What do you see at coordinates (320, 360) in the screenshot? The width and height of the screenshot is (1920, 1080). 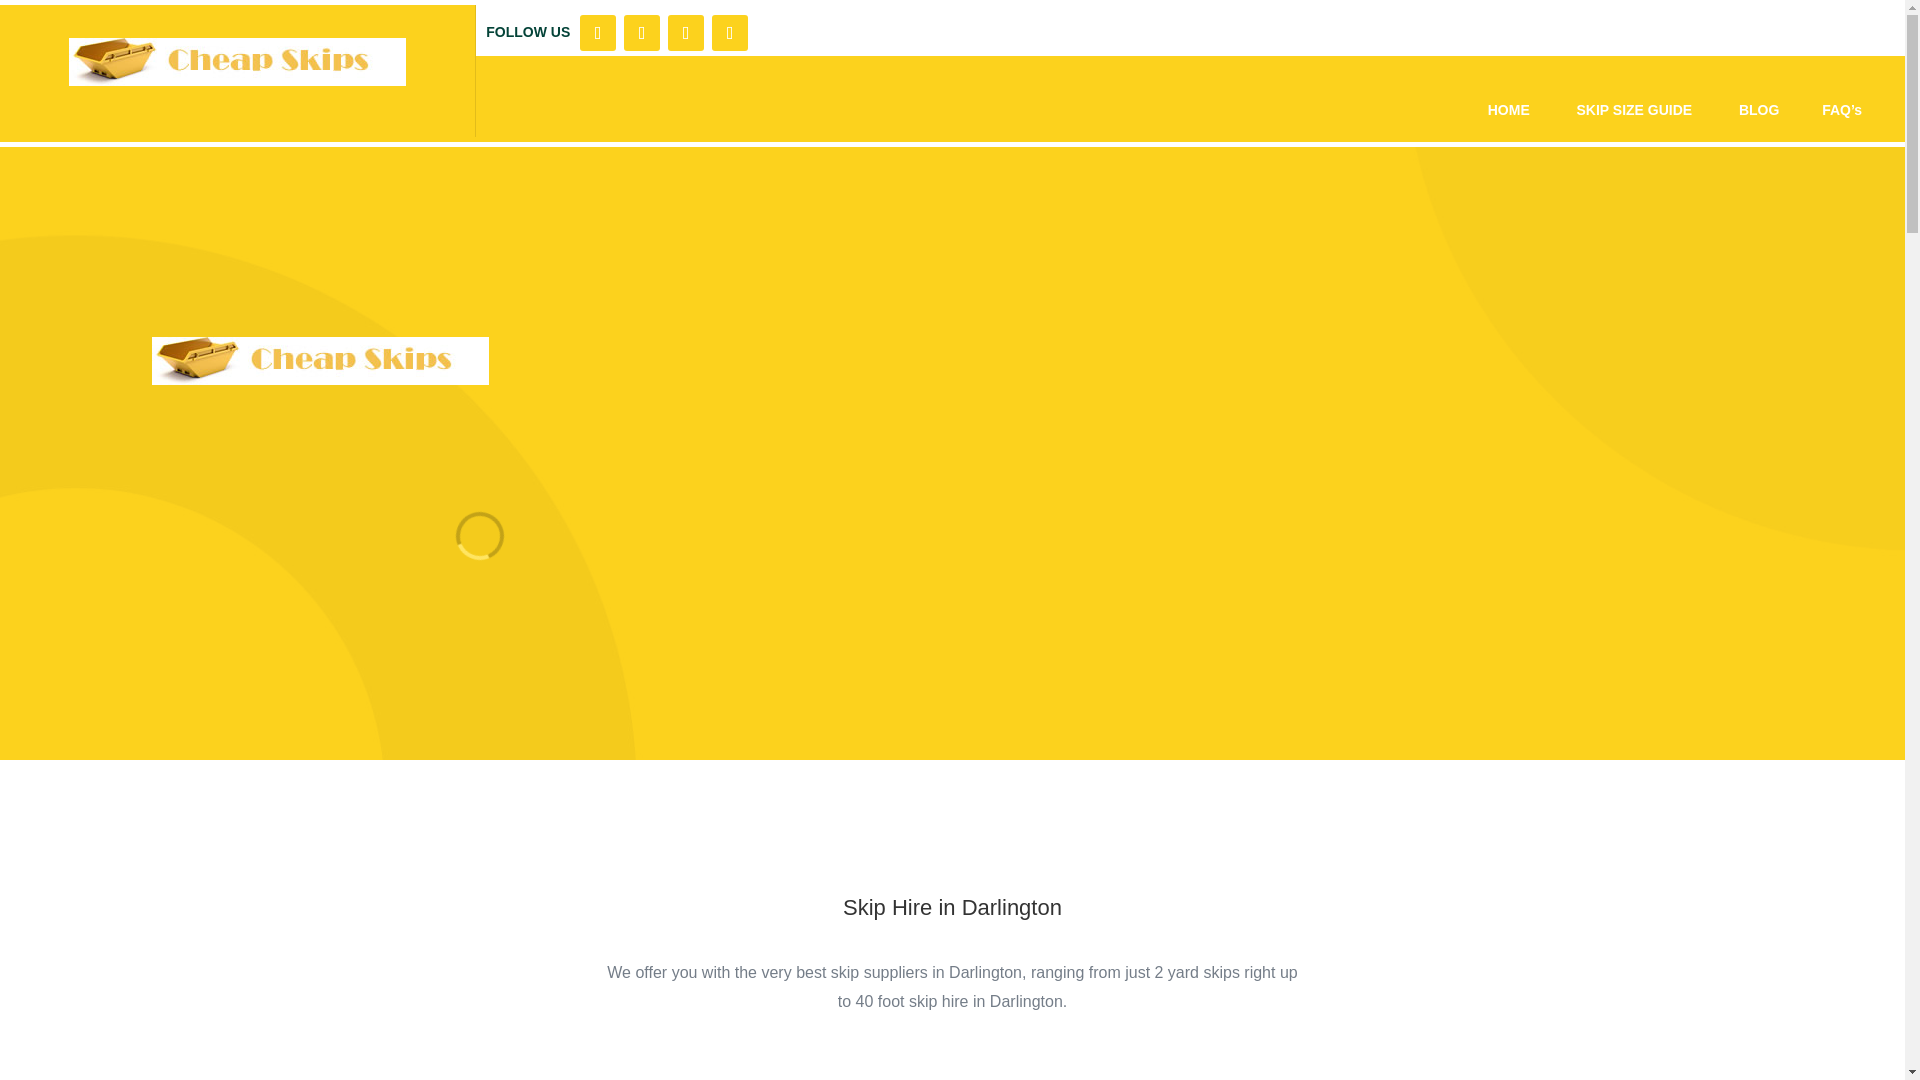 I see `Cheap Skips` at bounding box center [320, 360].